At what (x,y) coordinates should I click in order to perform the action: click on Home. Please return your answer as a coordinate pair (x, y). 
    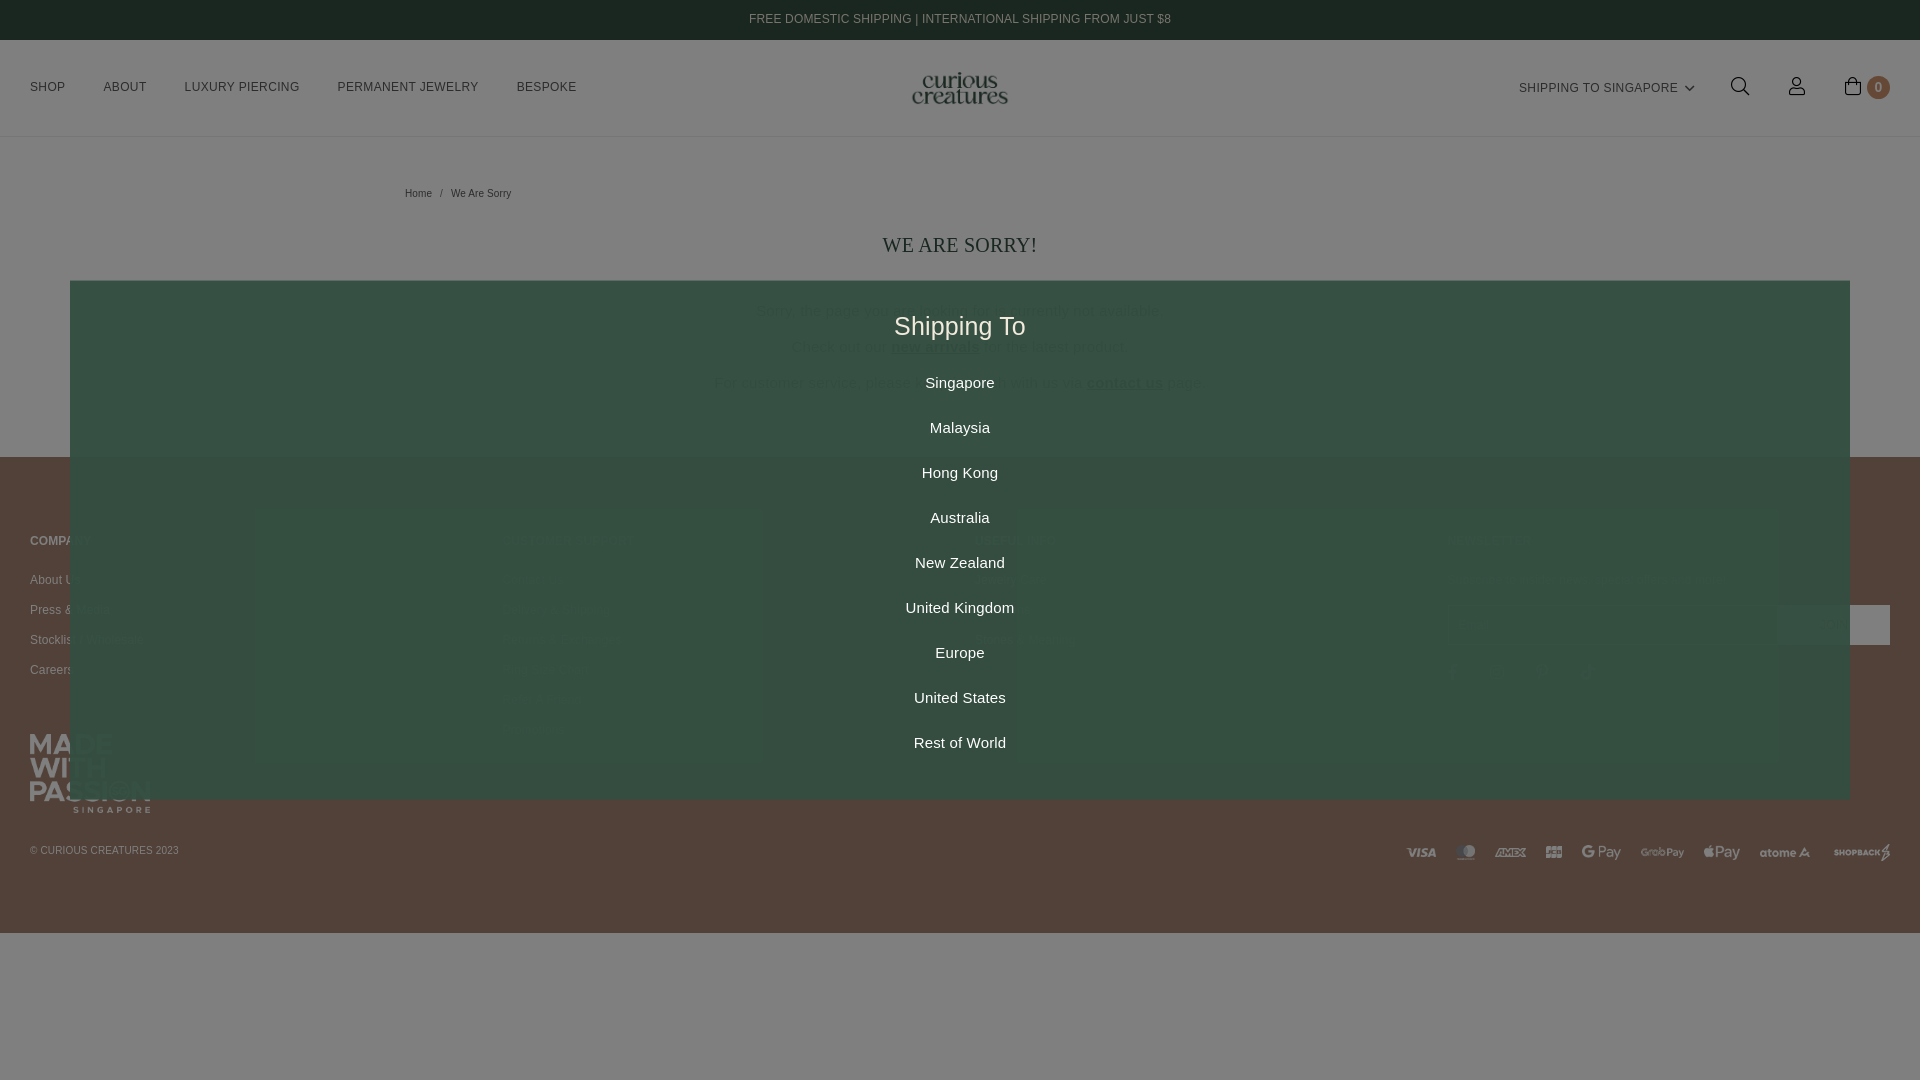
    Looking at the image, I should click on (418, 194).